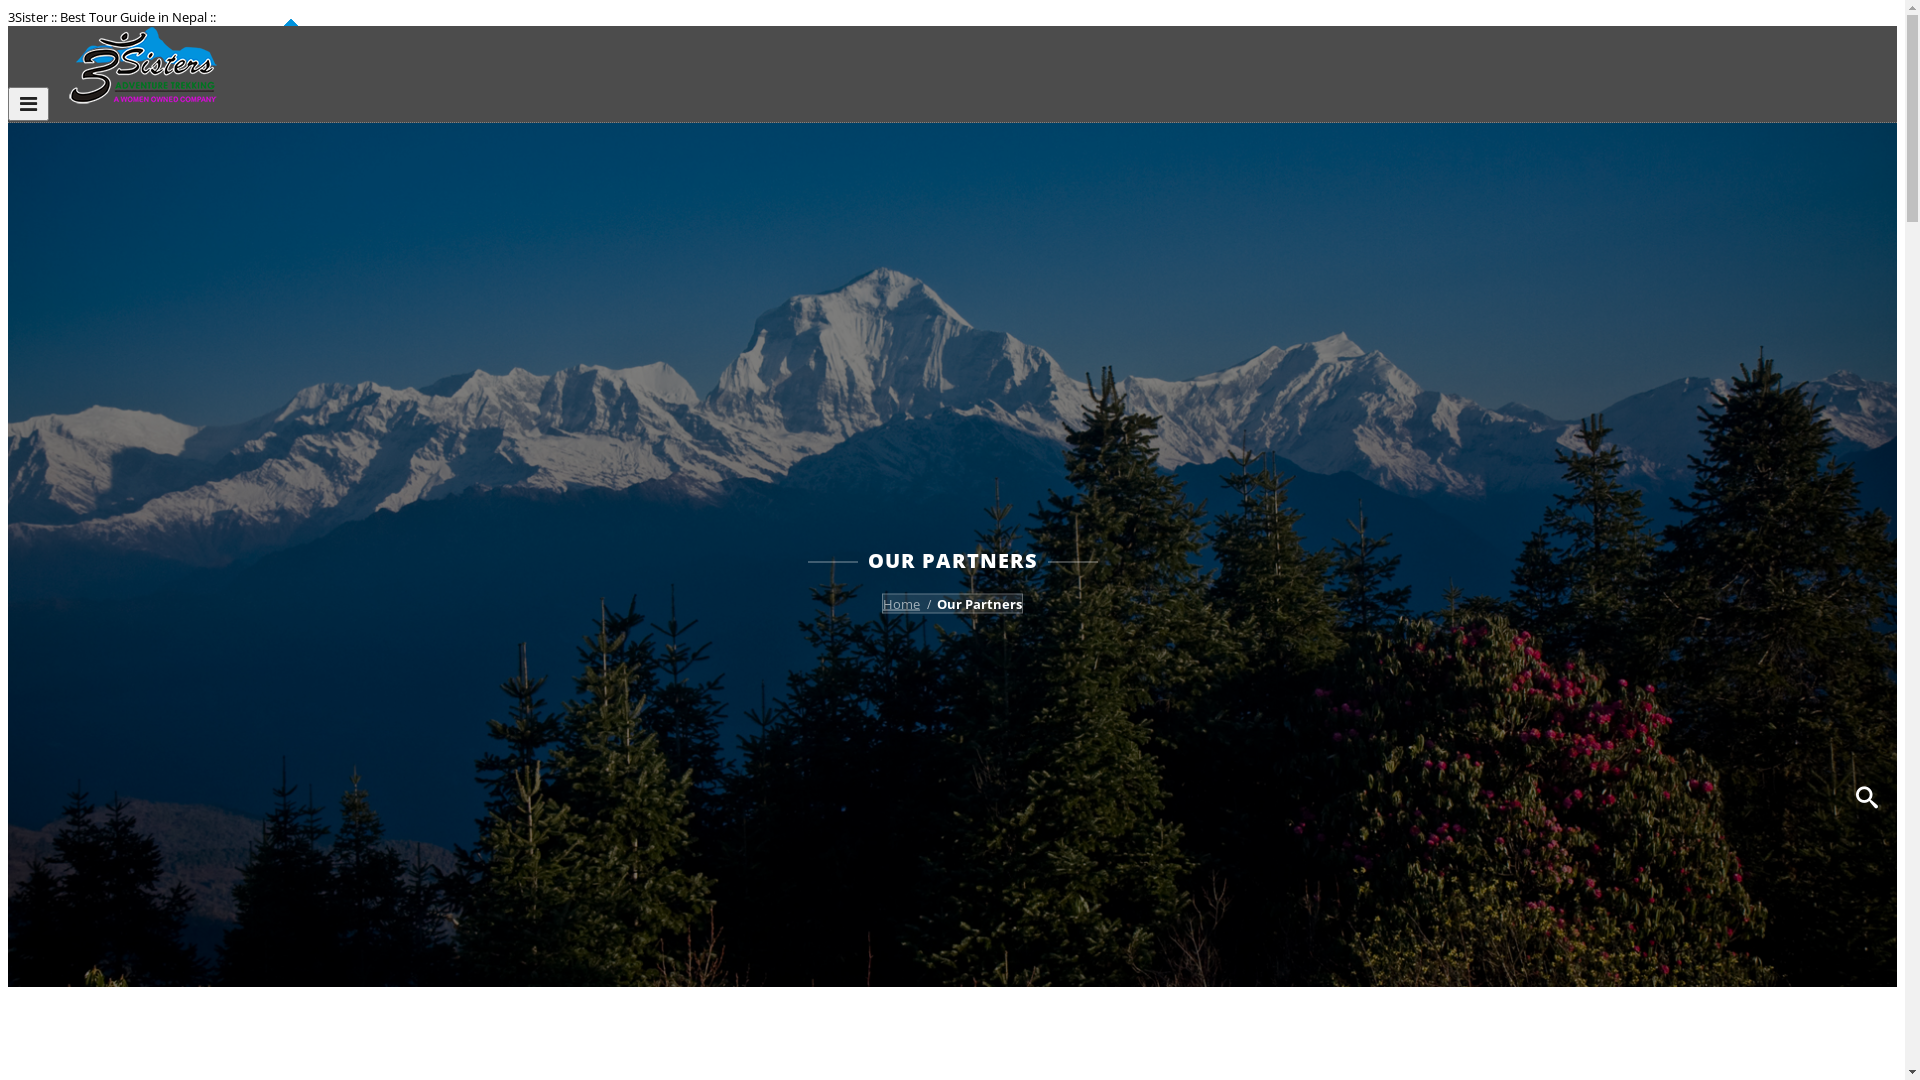 This screenshot has height=1080, width=1920. Describe the element at coordinates (1732, 684) in the screenshot. I see `Temperature` at that location.